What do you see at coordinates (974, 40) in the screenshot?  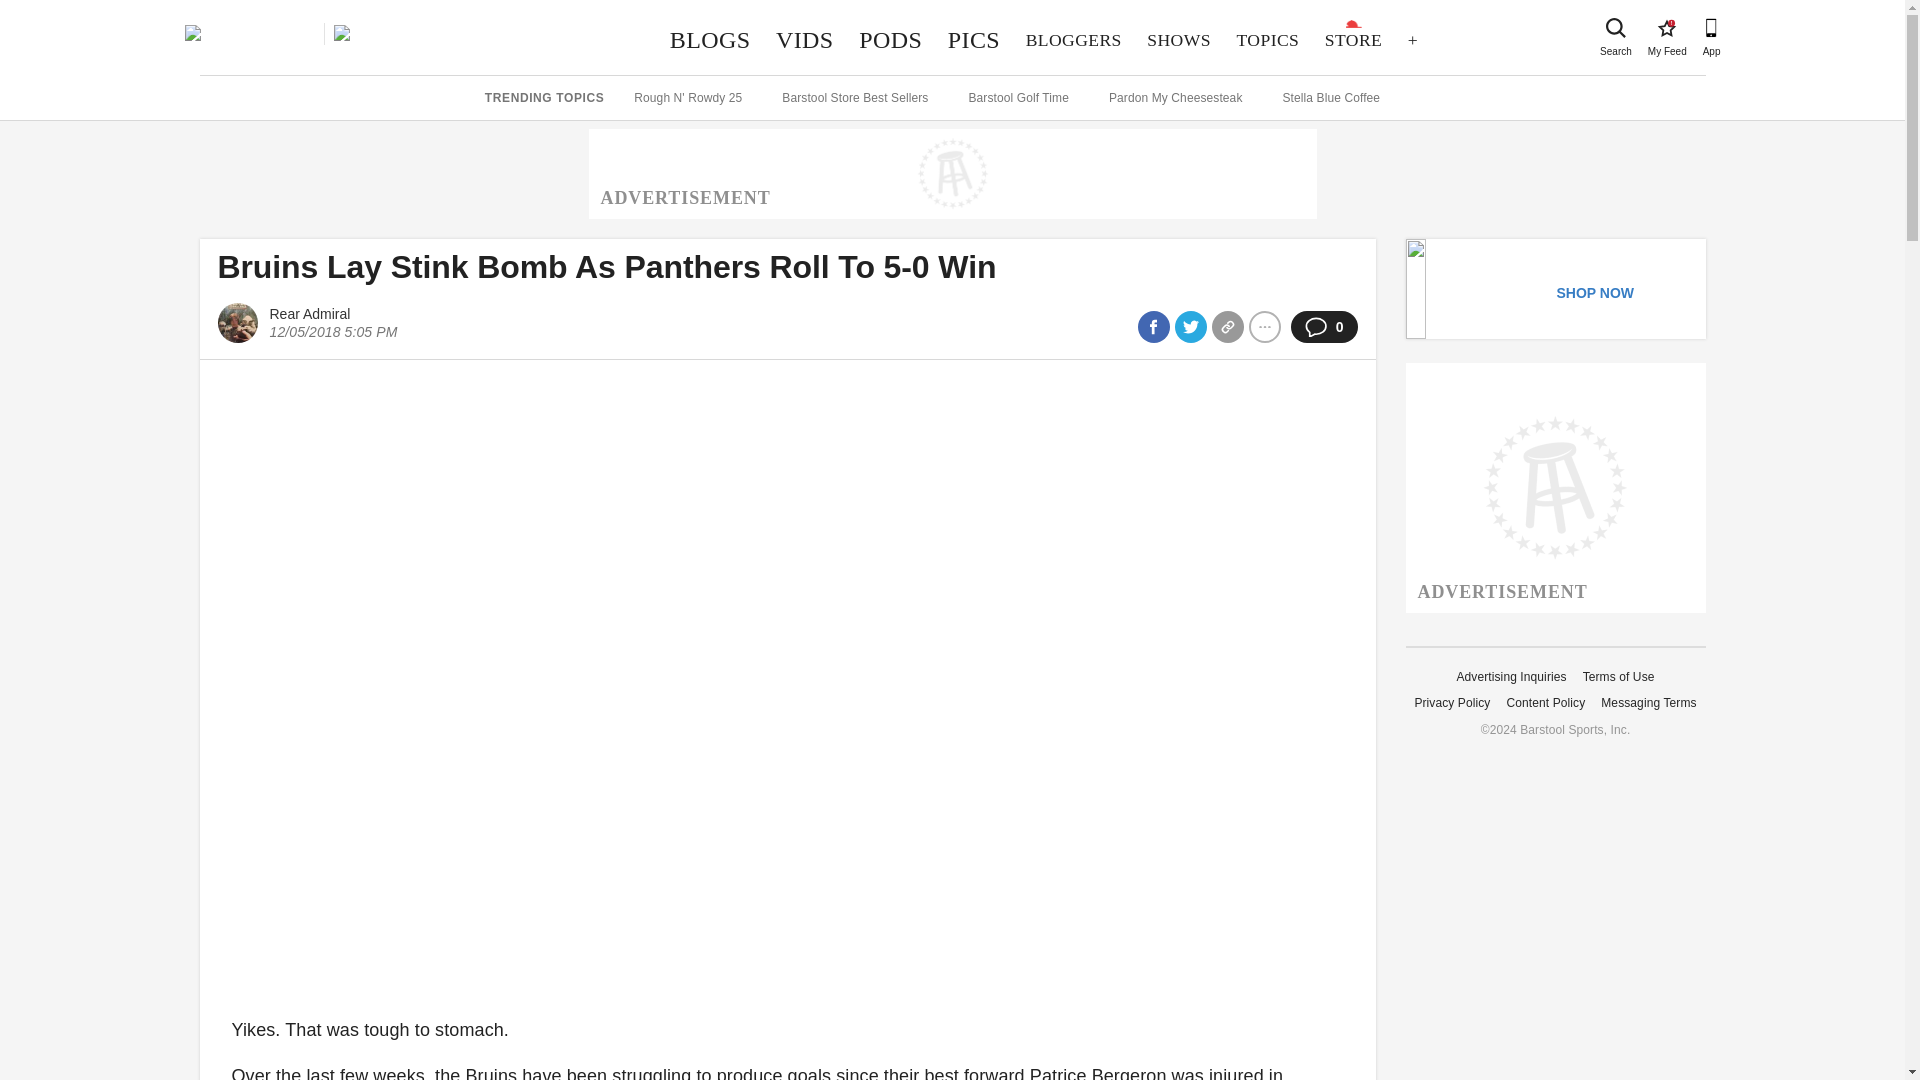 I see `PICS` at bounding box center [974, 40].